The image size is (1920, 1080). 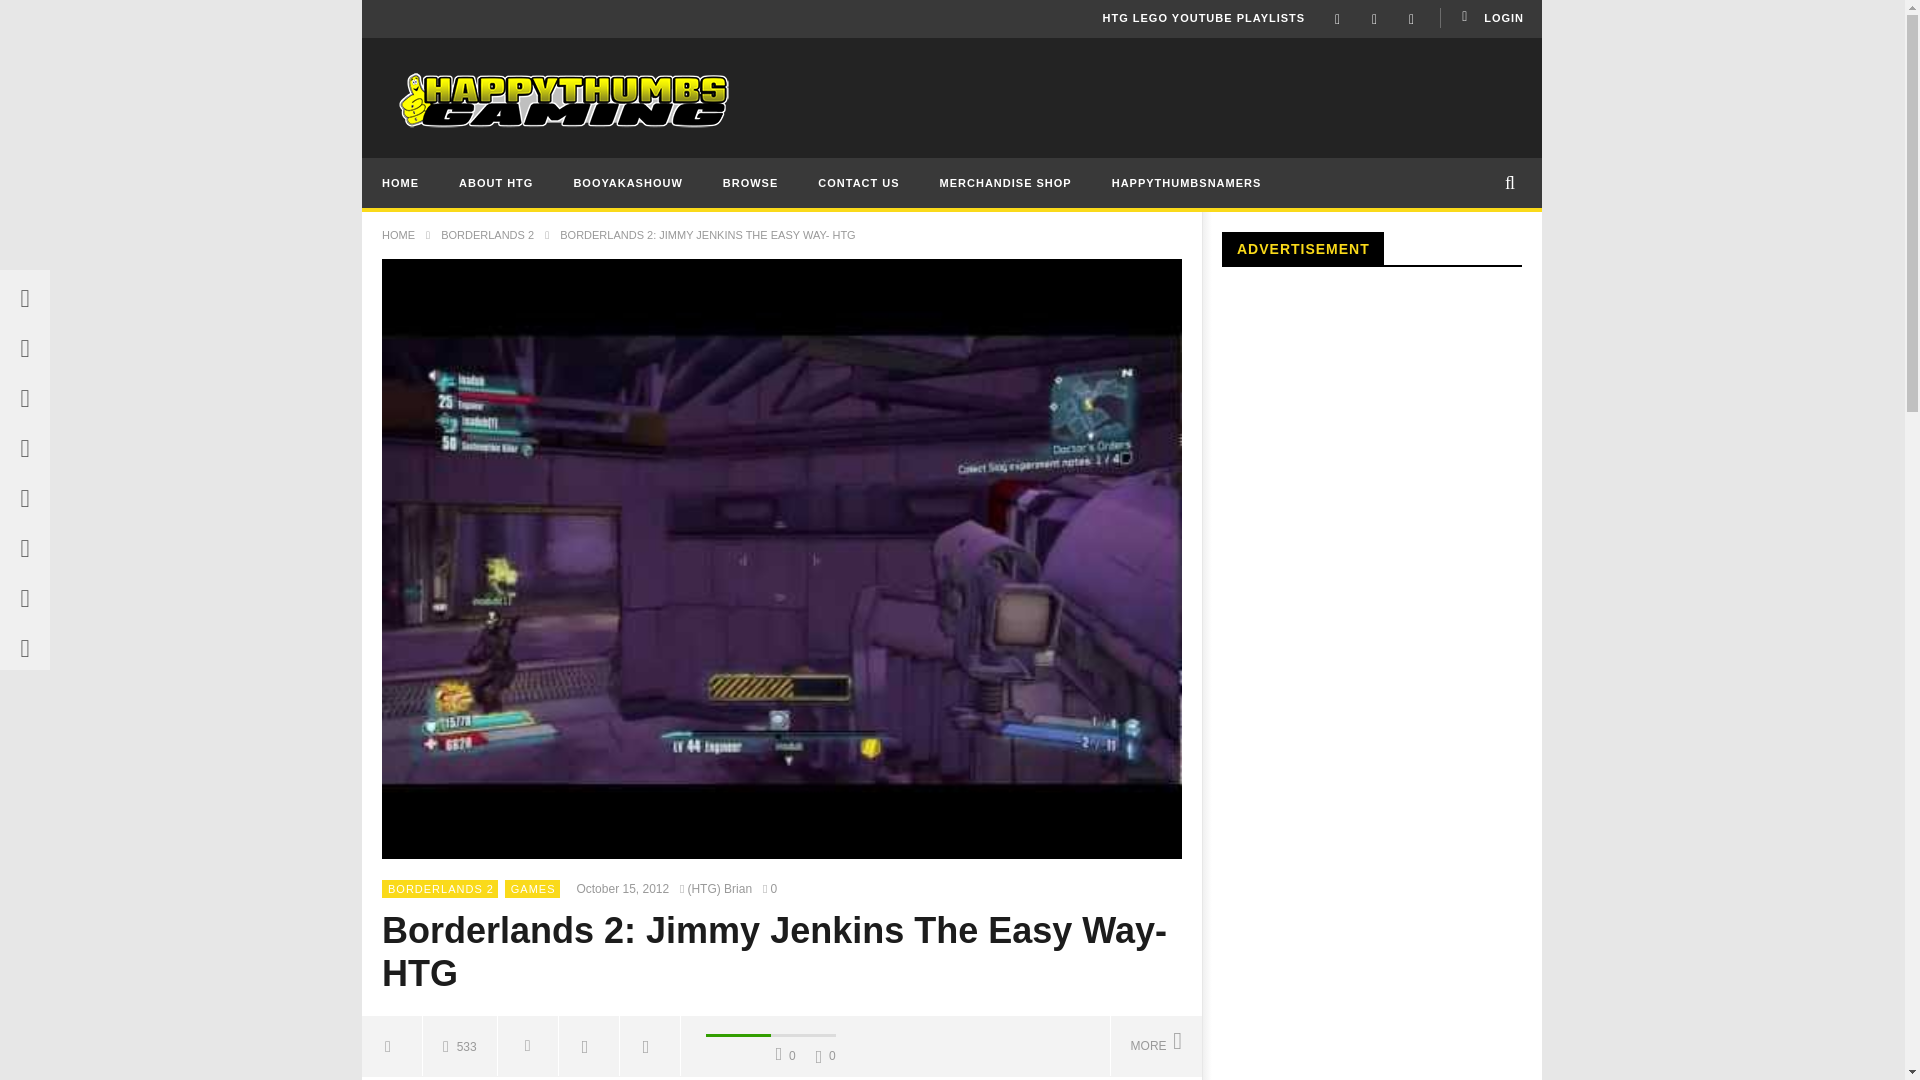 What do you see at coordinates (556, 100) in the screenshot?
I see `Happy Thumbs Gaming` at bounding box center [556, 100].